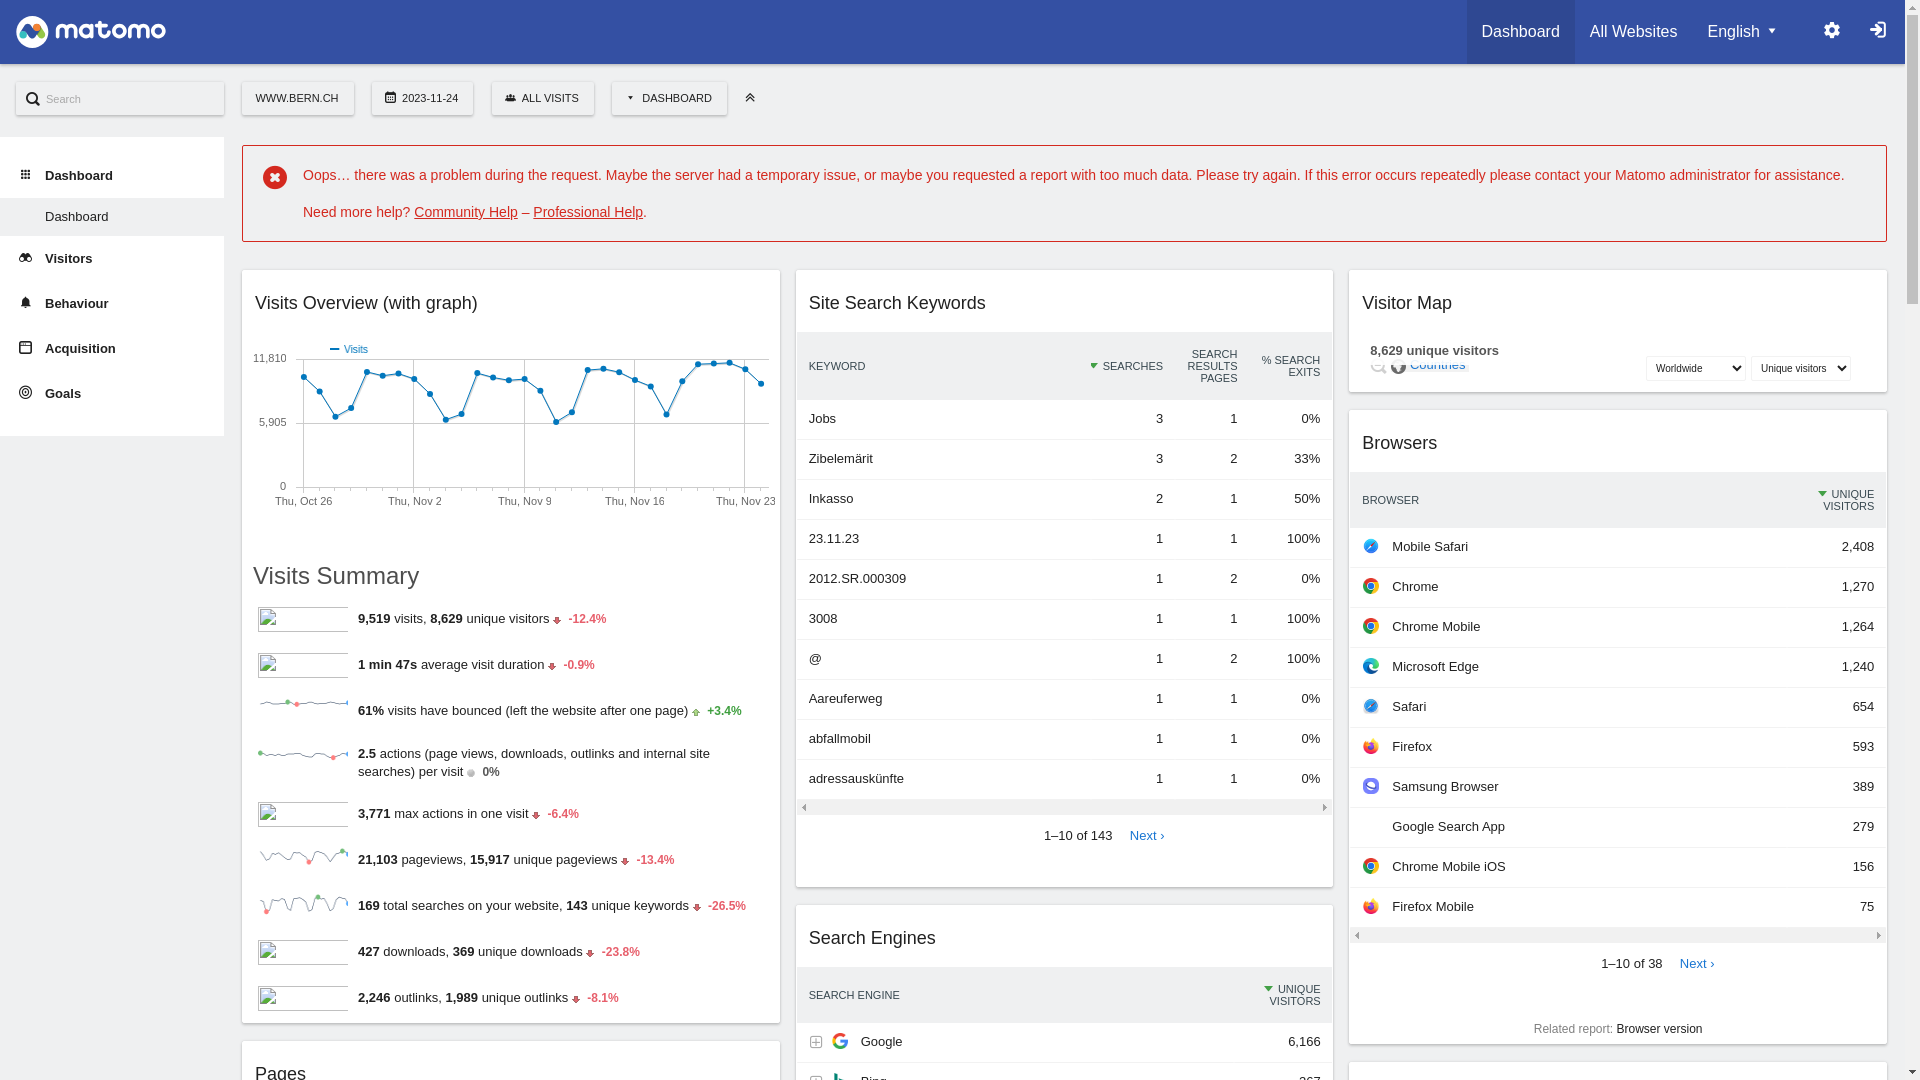 The width and height of the screenshot is (1920, 1080). I want to click on Chrome Mobile, so click(1371, 626).